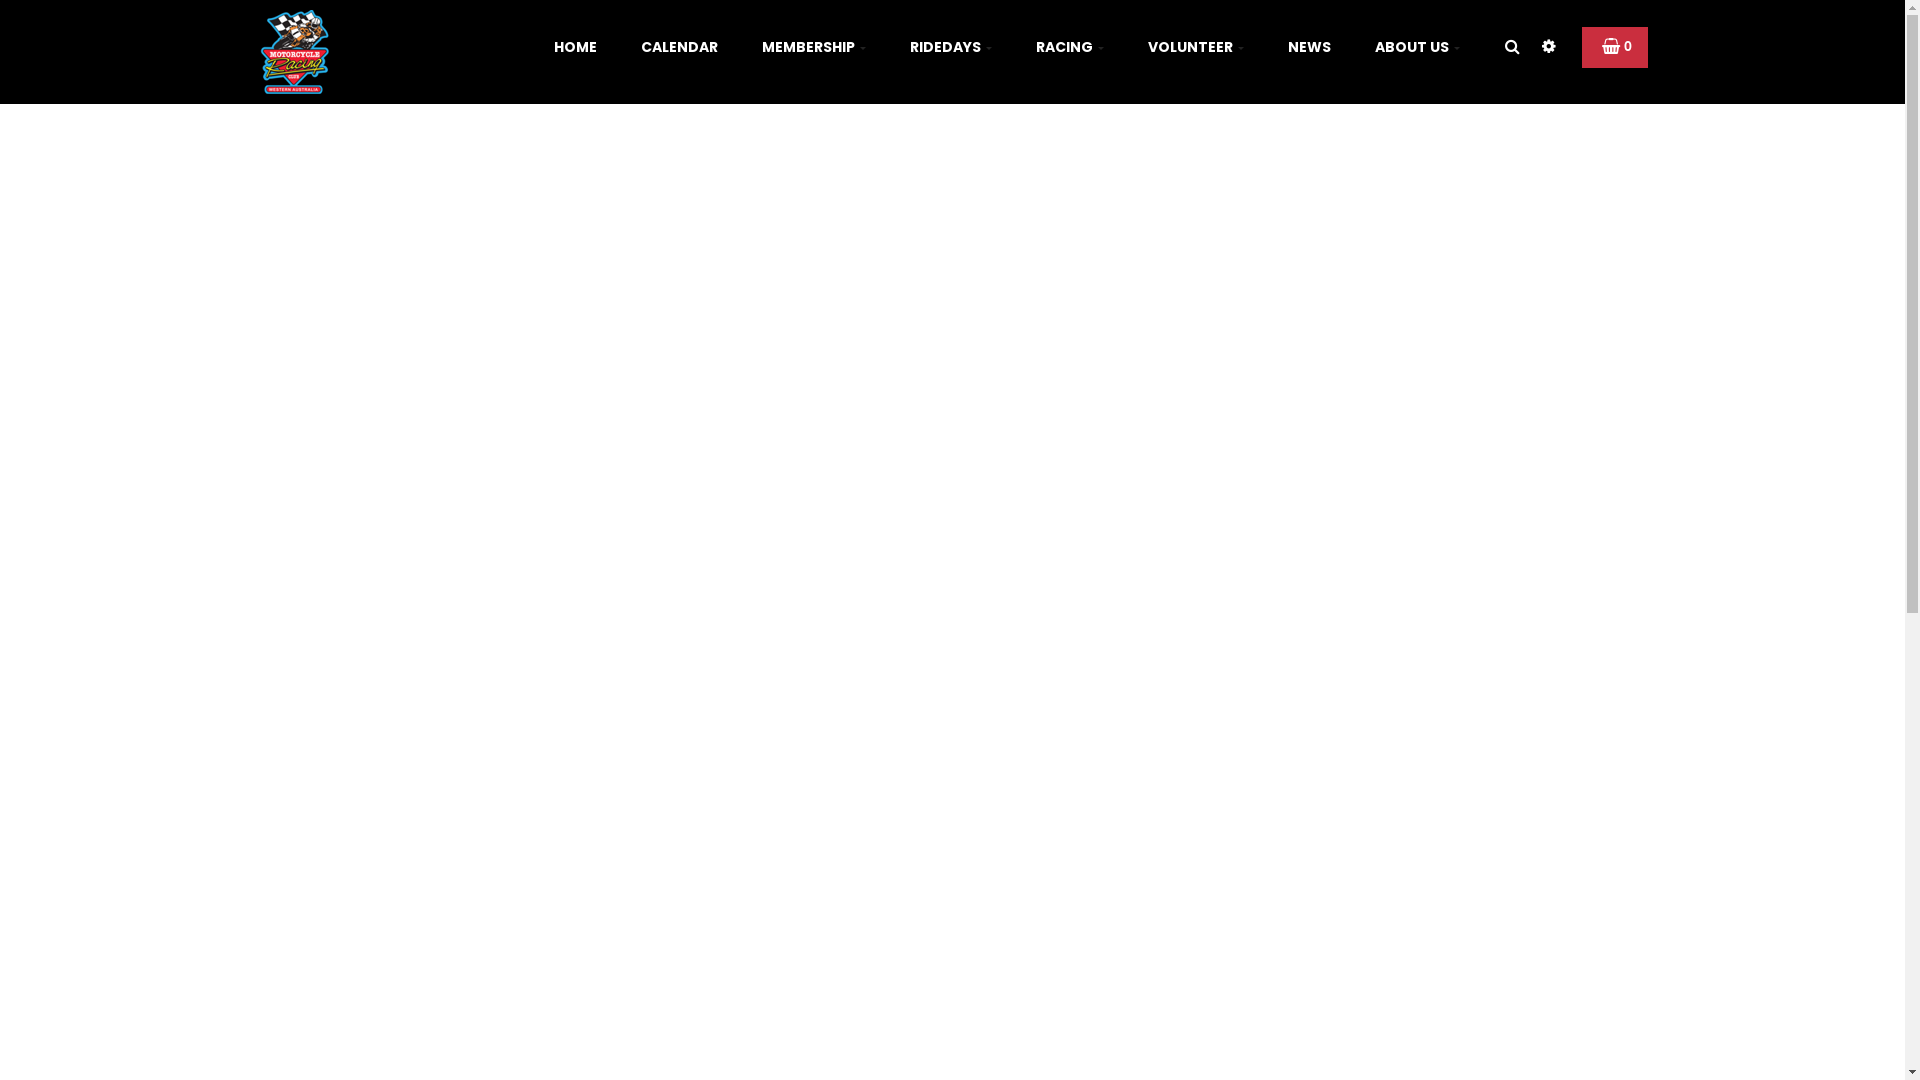  Describe the element at coordinates (1196, 48) in the screenshot. I see `VOLUNTEER` at that location.